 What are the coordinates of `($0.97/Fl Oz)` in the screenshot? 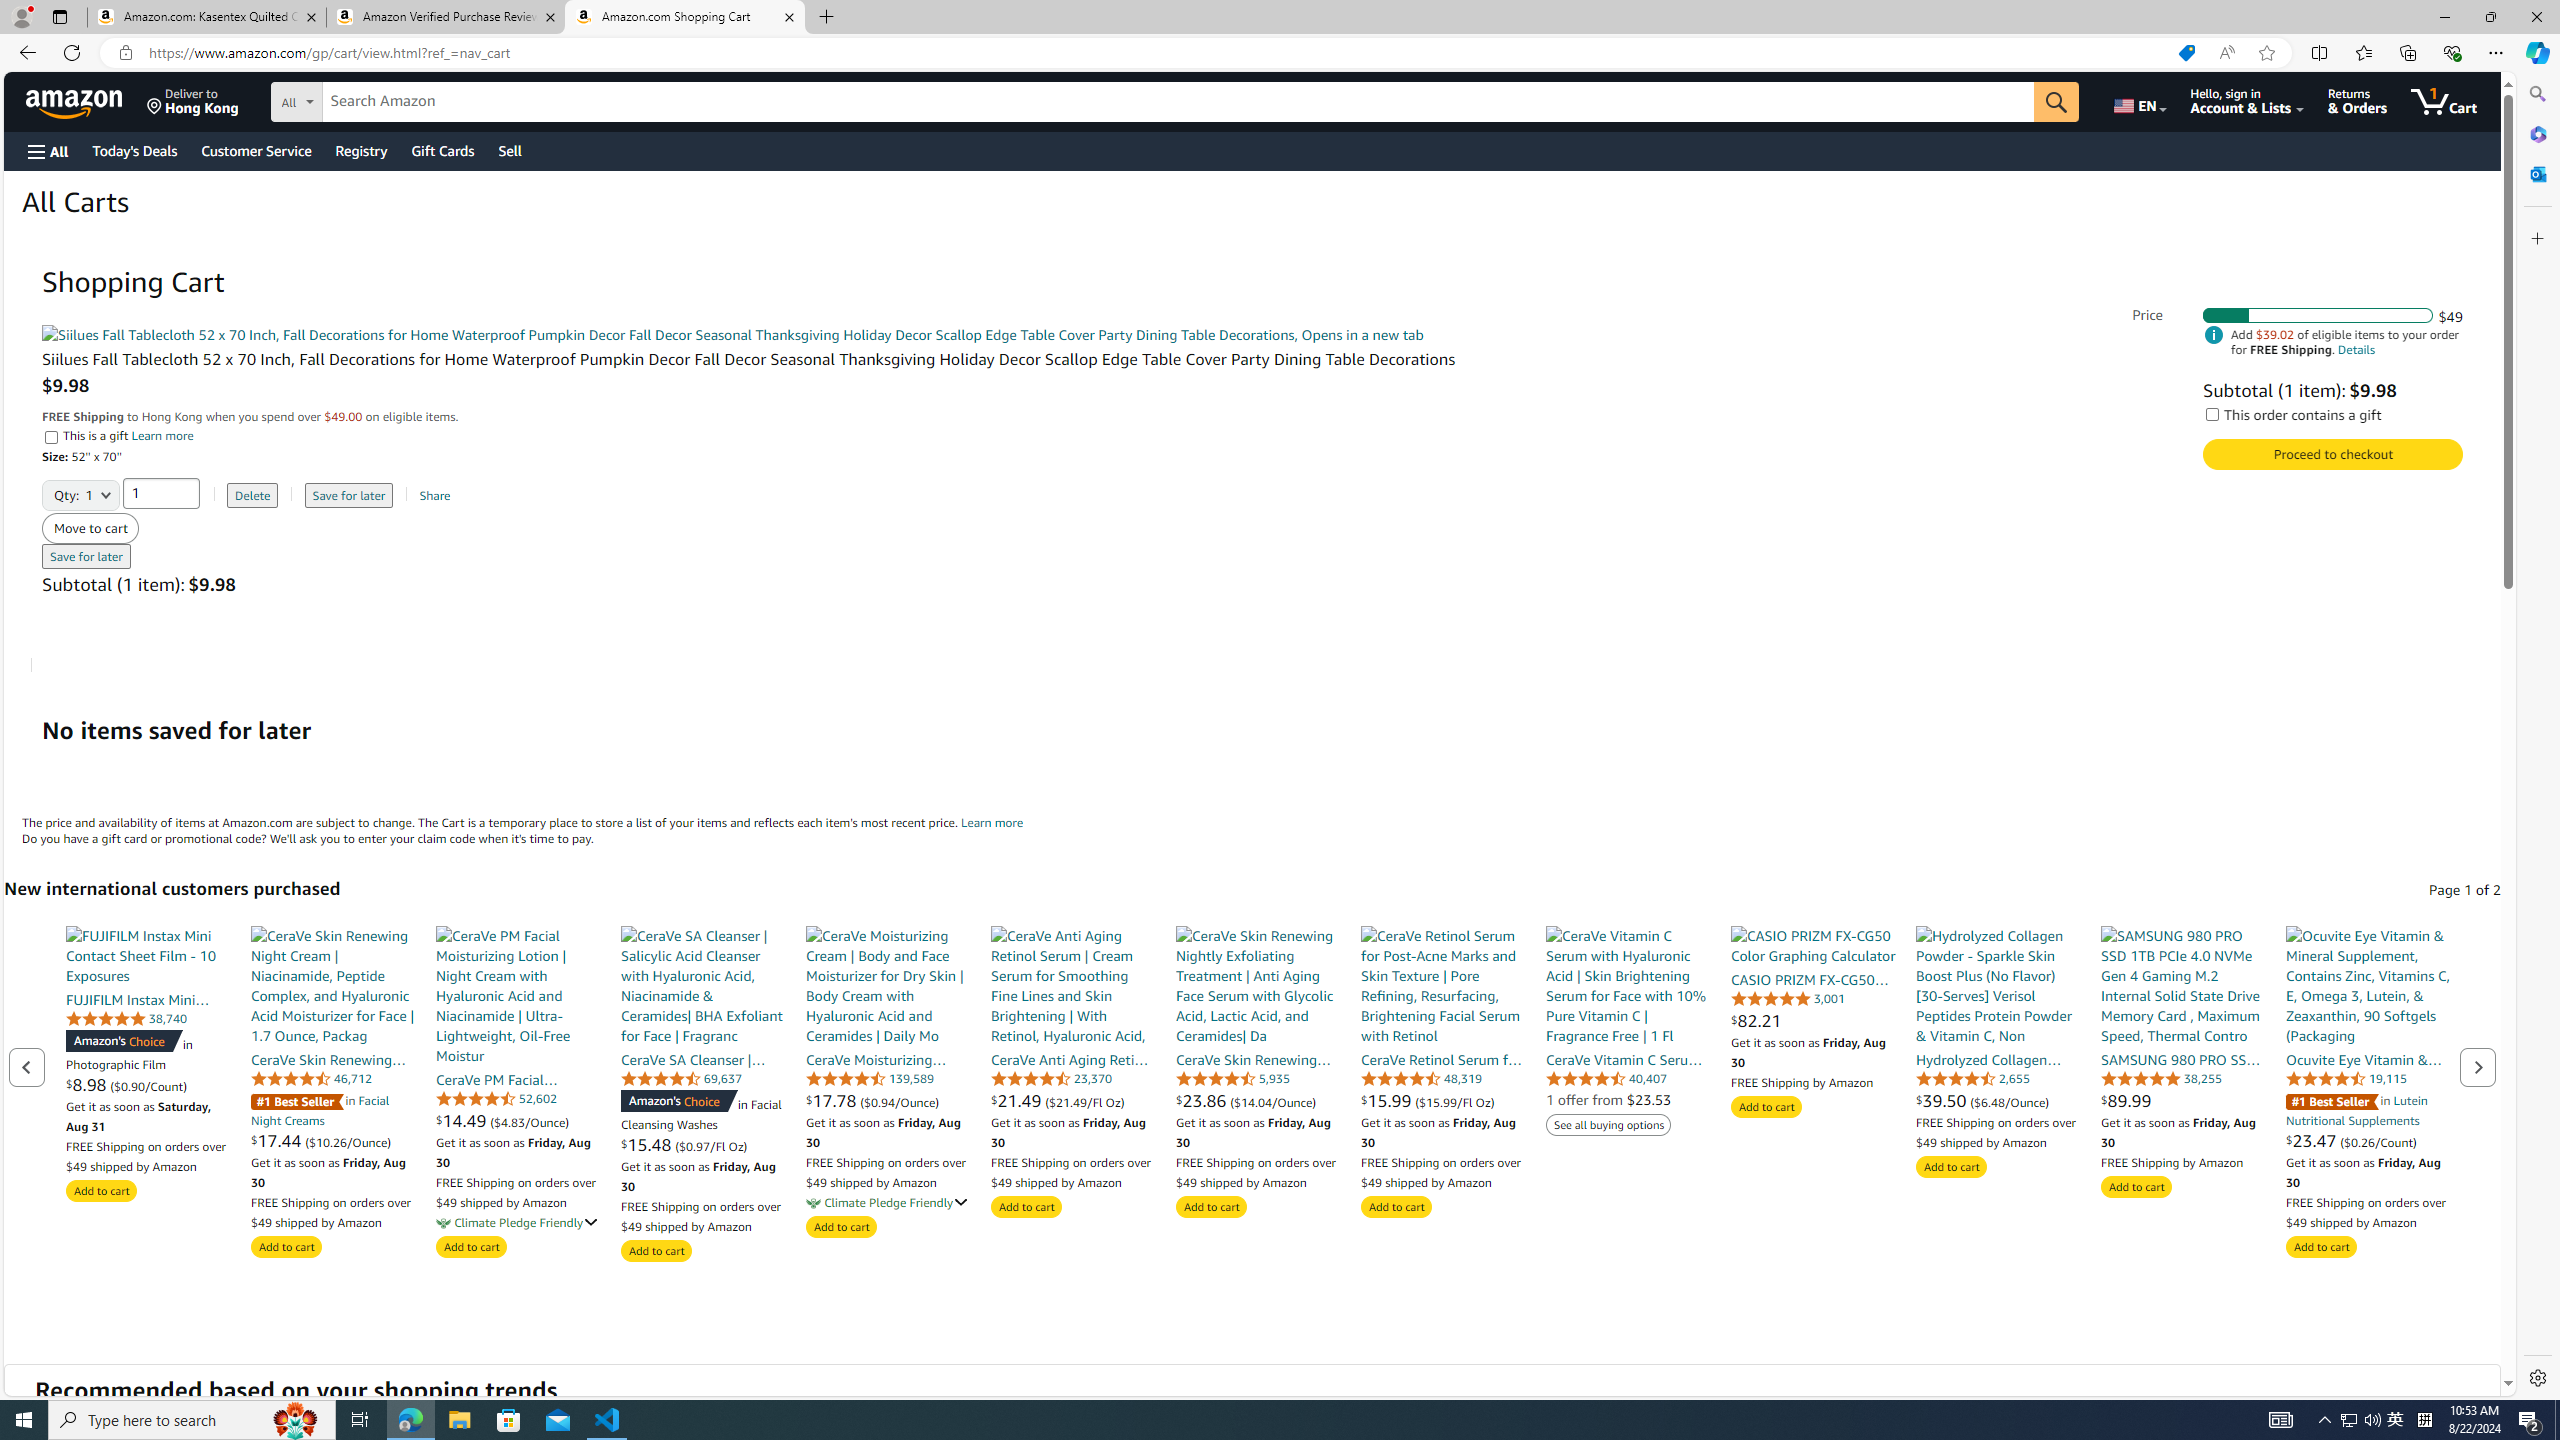 It's located at (711, 1145).